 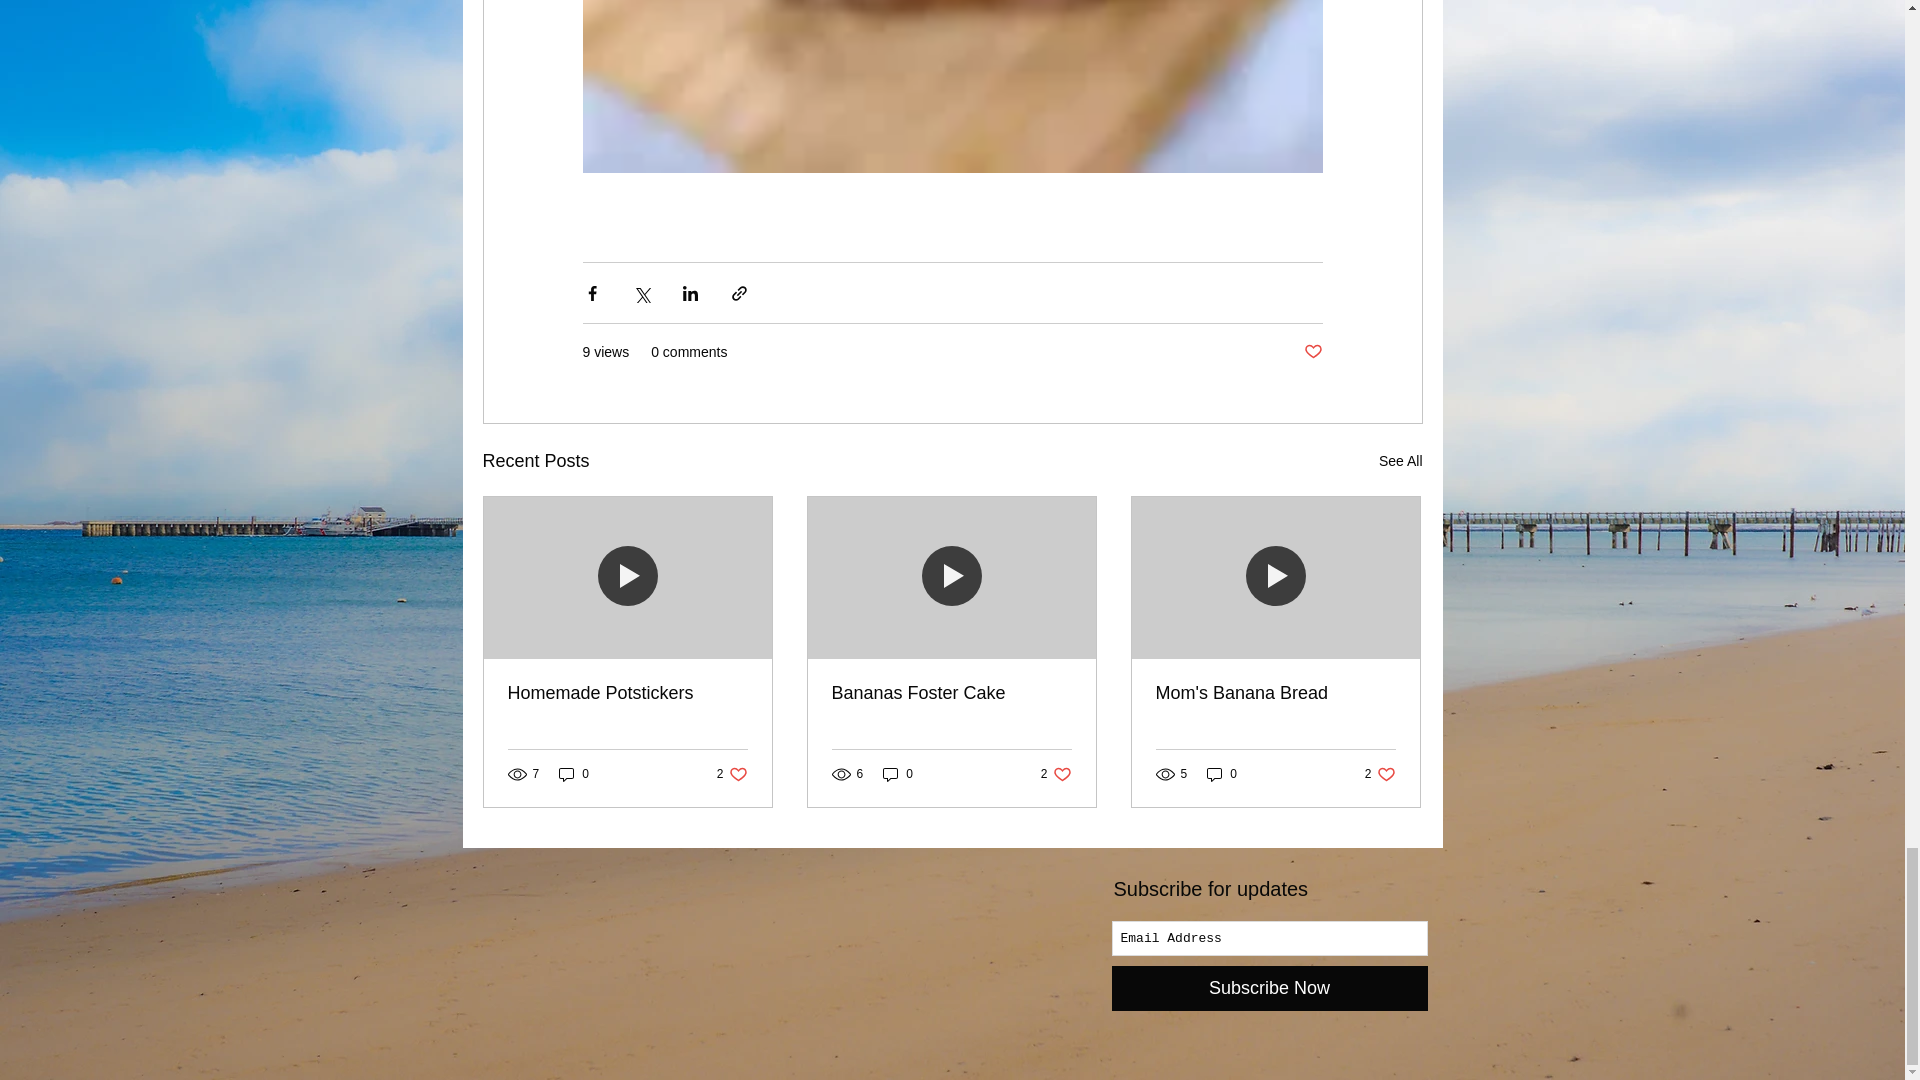 I want to click on 0, so click(x=1222, y=774).